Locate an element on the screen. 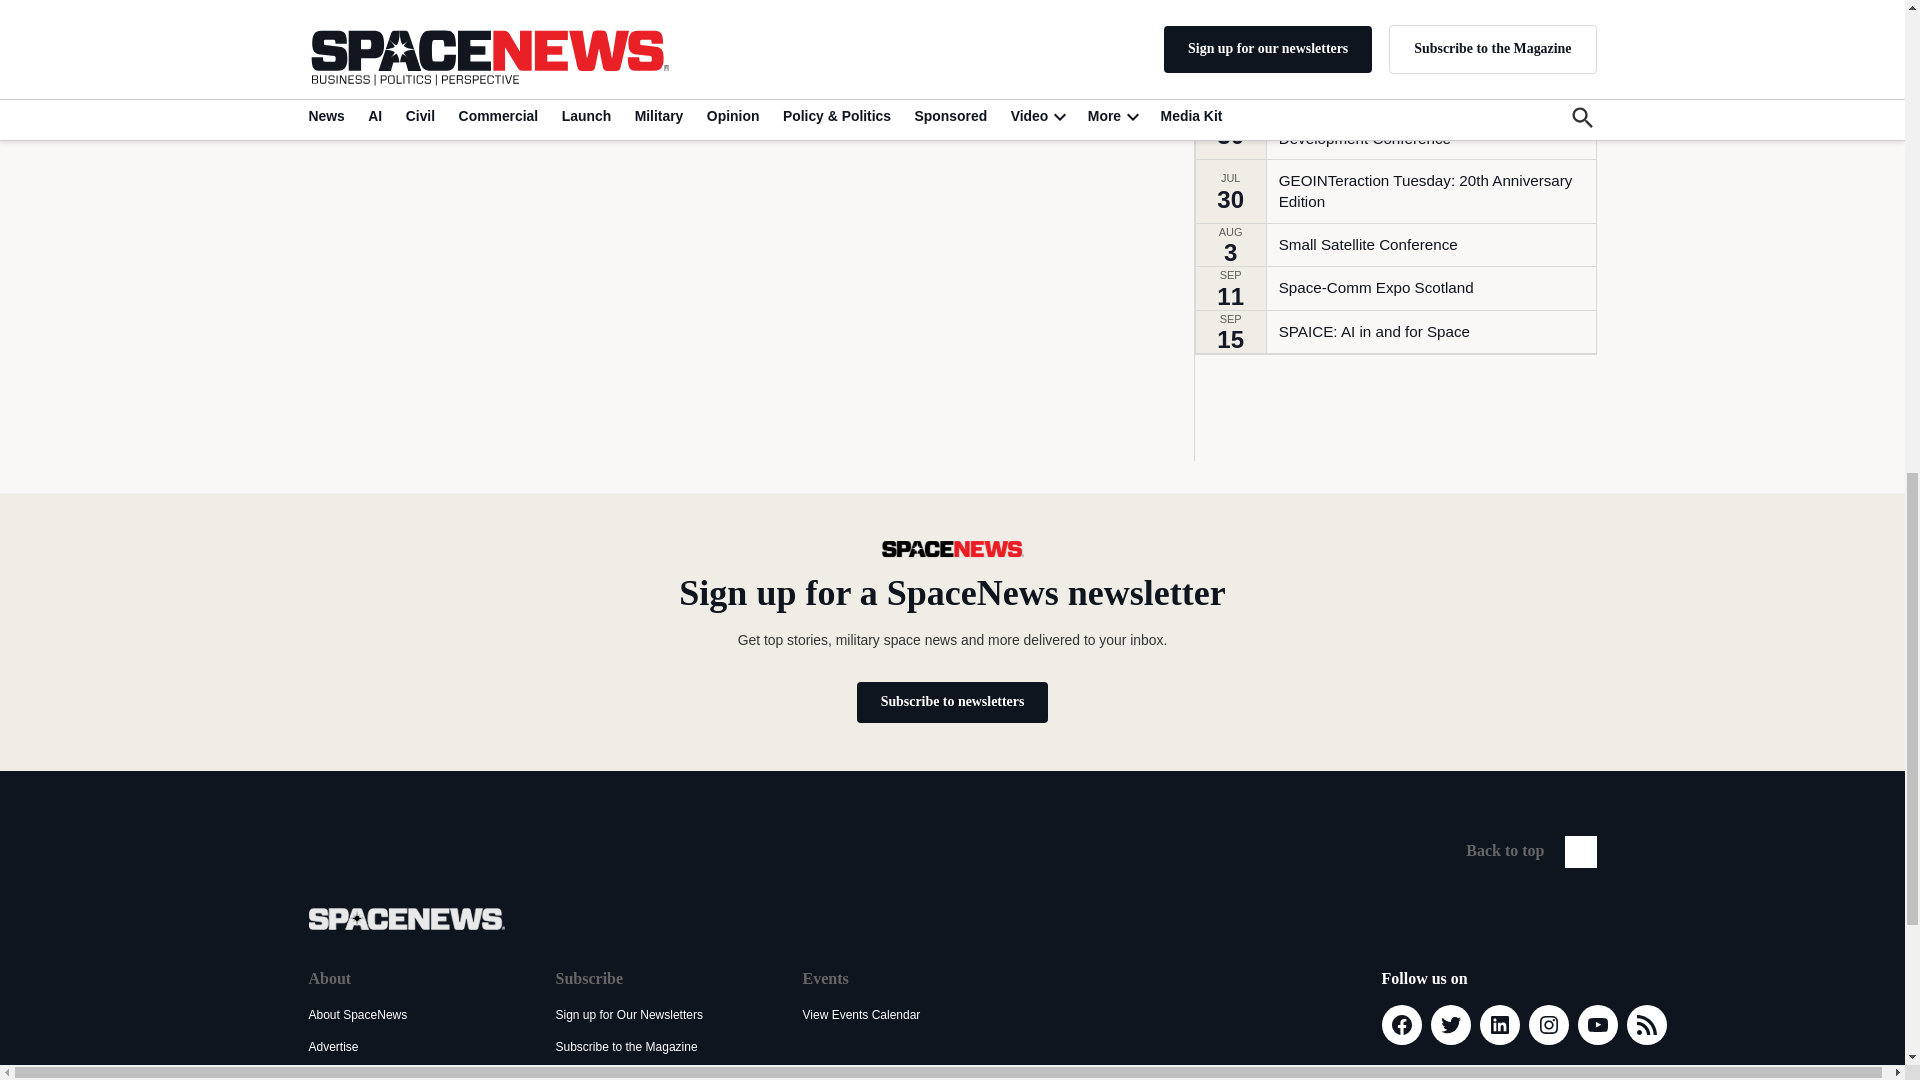  Space-Comm Expo Scotland is located at coordinates (1376, 287).